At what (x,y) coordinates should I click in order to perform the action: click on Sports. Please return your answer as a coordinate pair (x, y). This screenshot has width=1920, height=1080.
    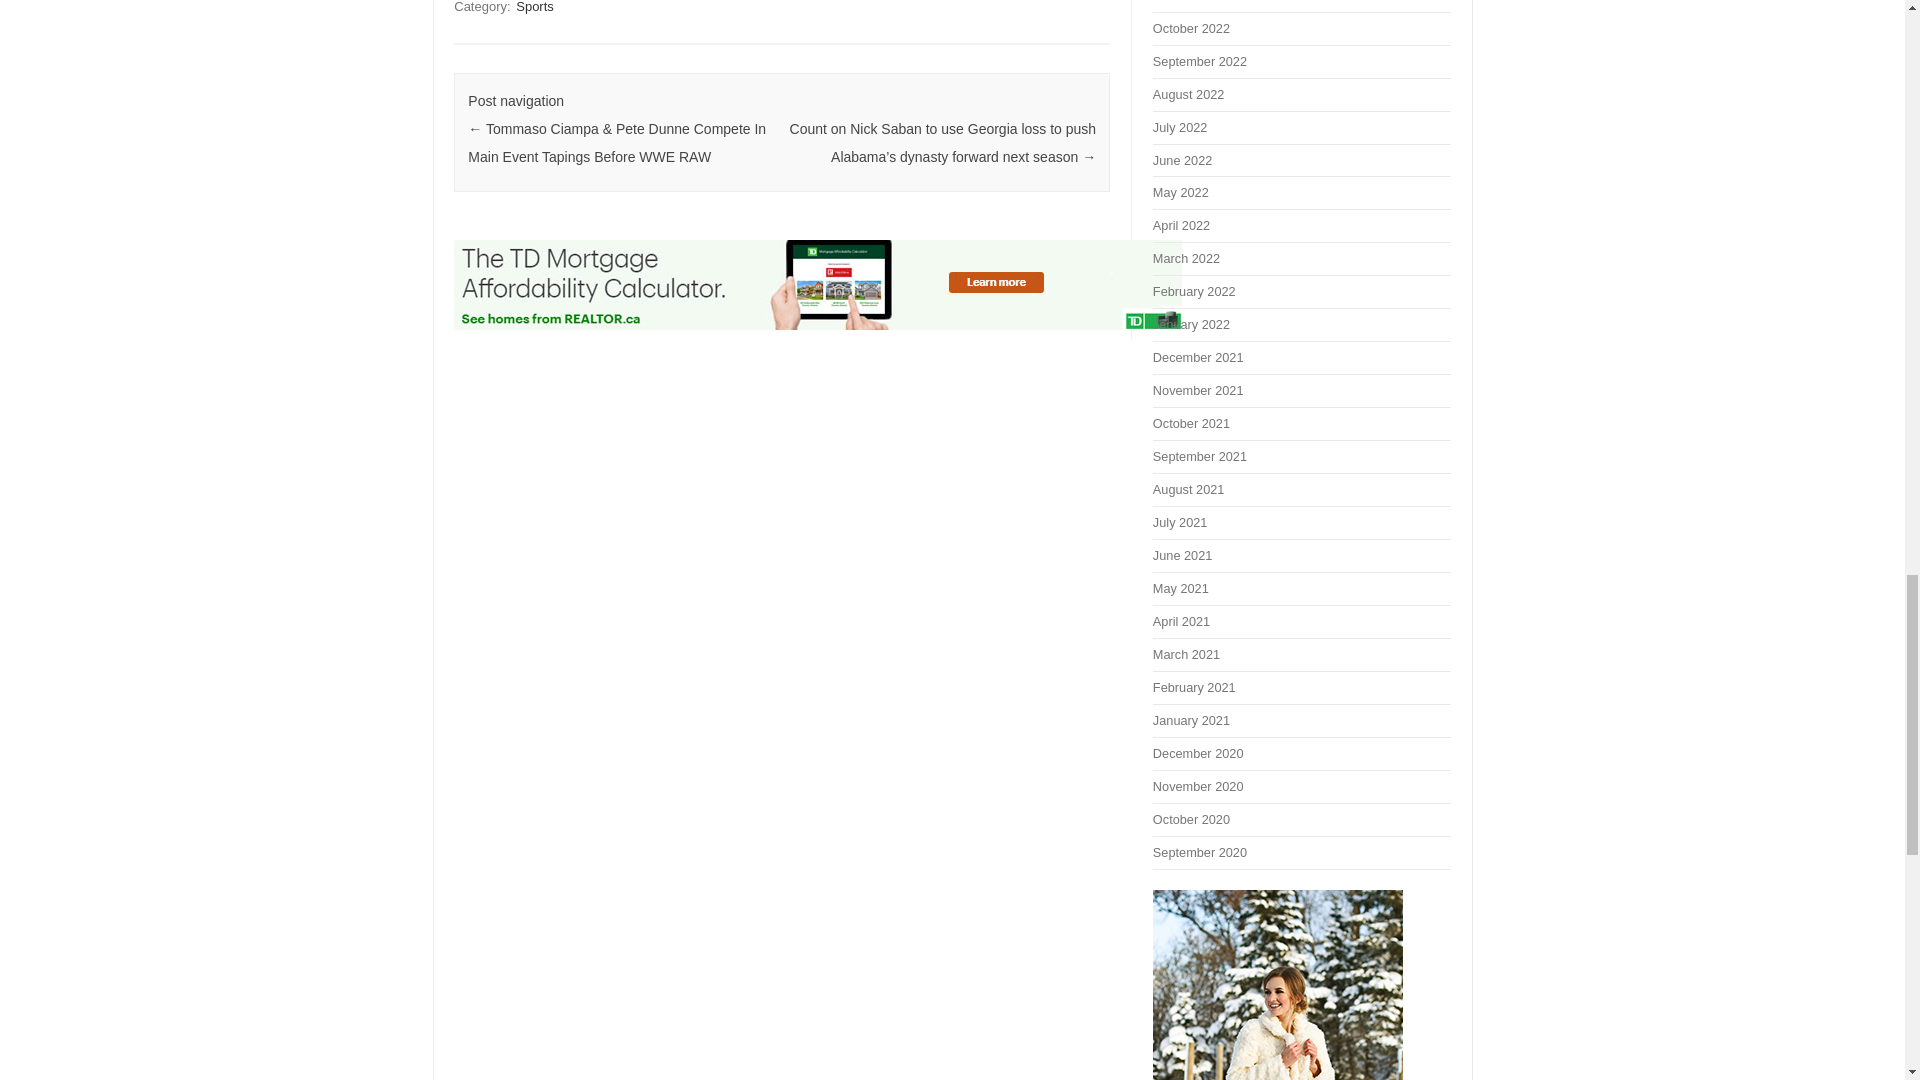
    Looking at the image, I should click on (535, 8).